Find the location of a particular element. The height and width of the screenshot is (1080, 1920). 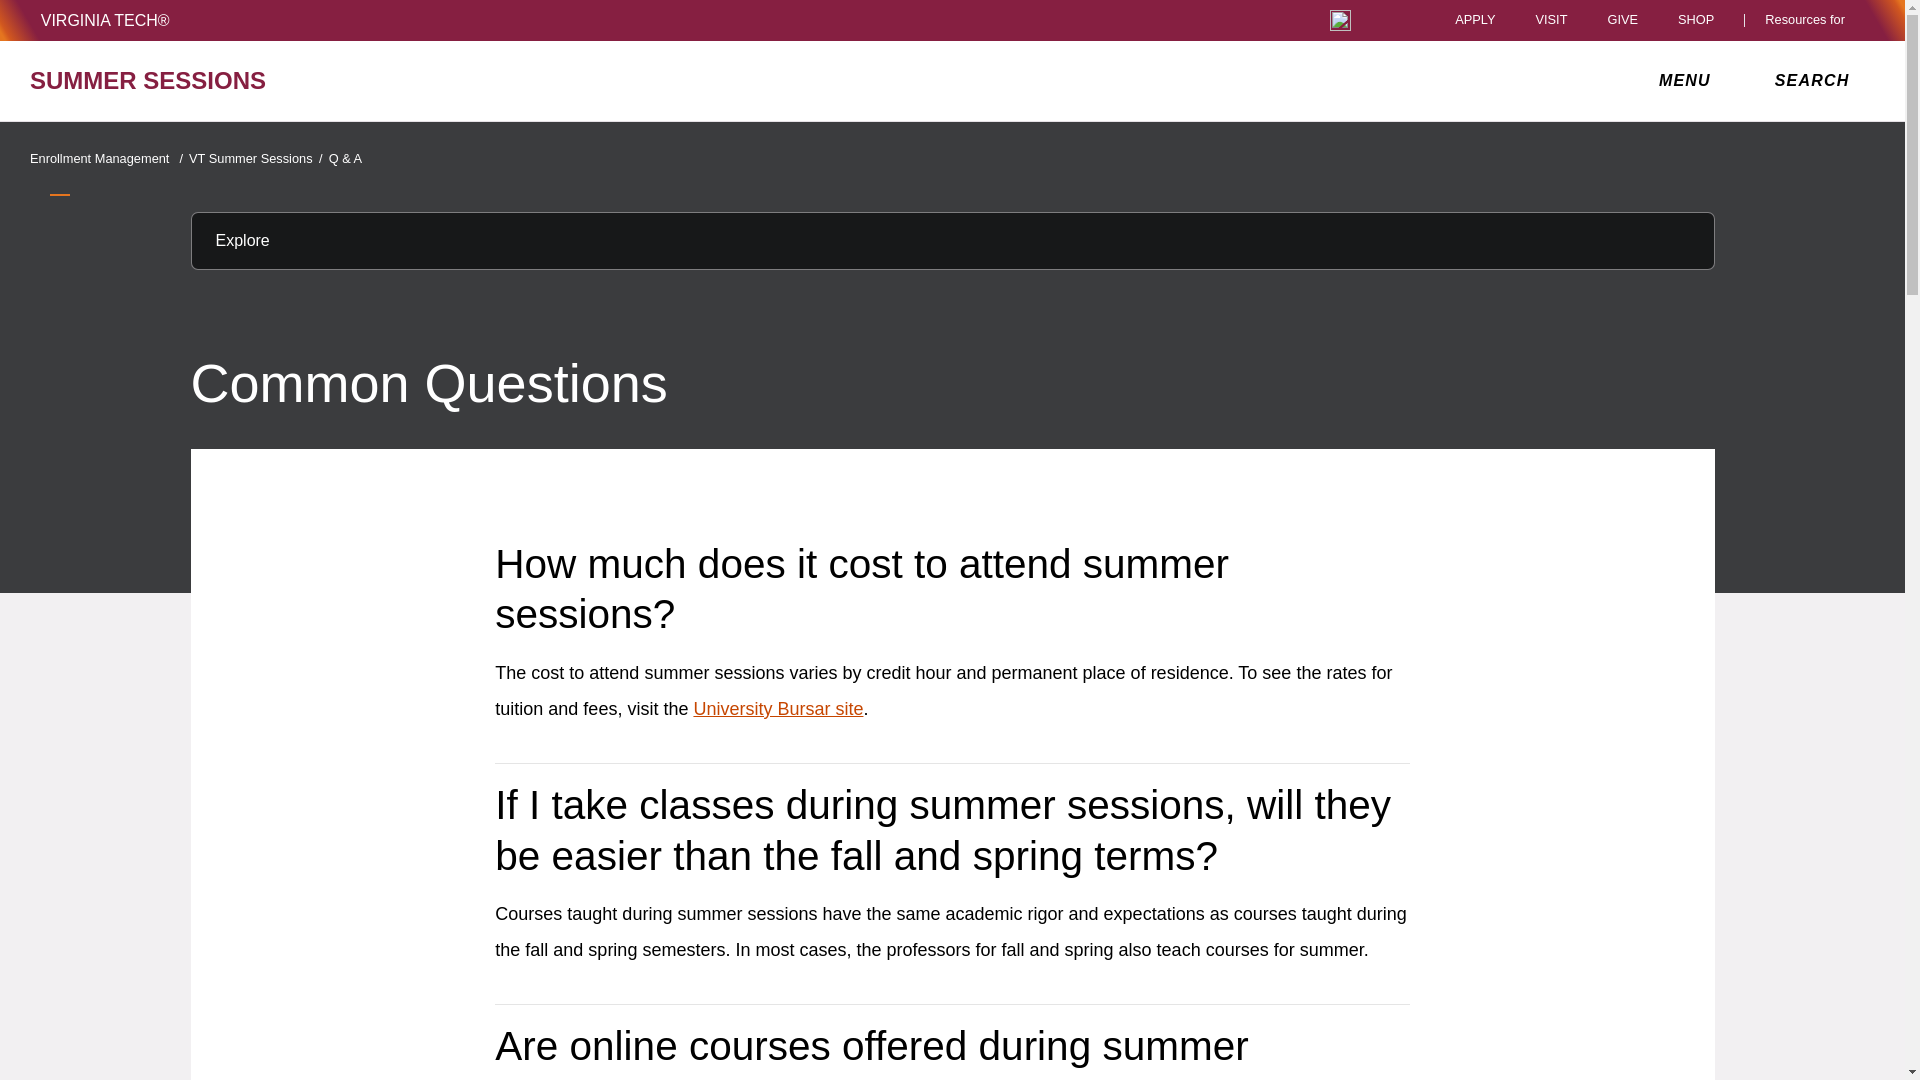

APPLY is located at coordinates (1475, 20).